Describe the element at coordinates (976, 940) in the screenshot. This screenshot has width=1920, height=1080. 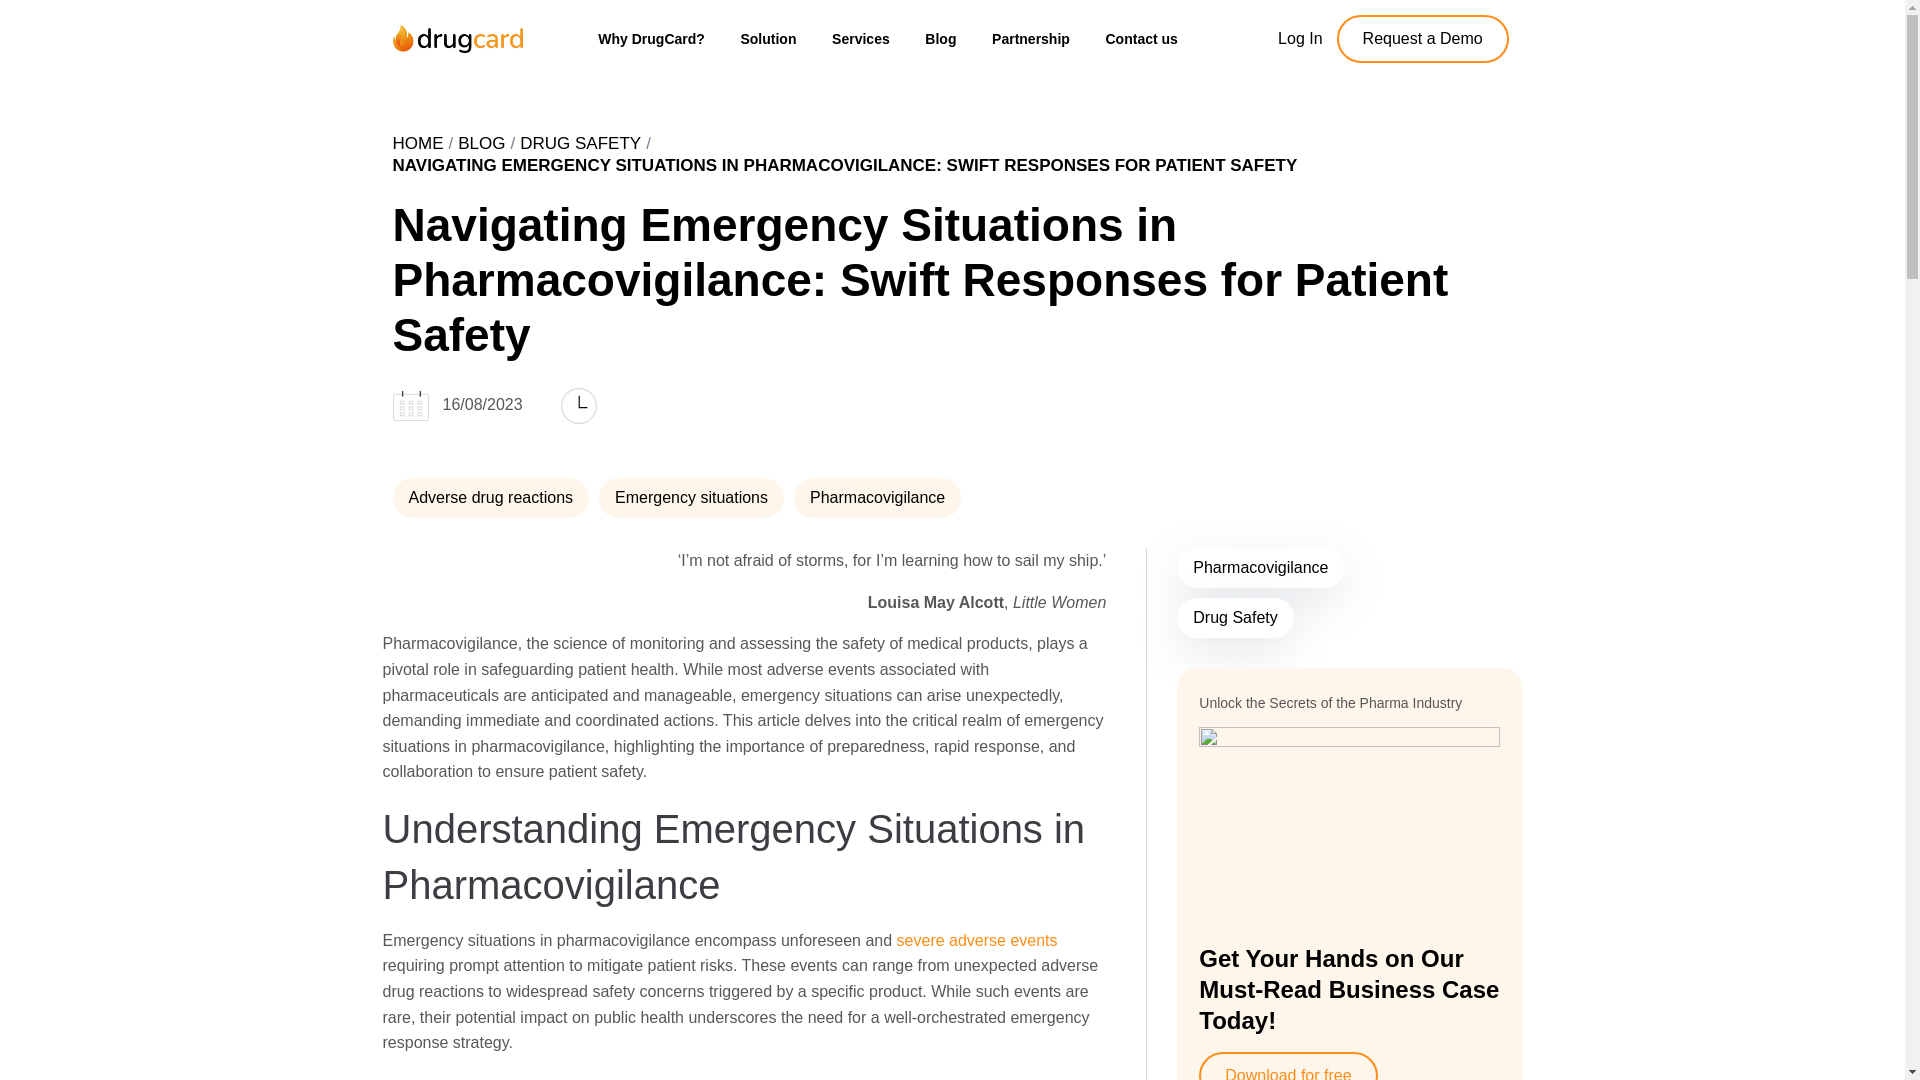
I see `severe adverse events` at that location.